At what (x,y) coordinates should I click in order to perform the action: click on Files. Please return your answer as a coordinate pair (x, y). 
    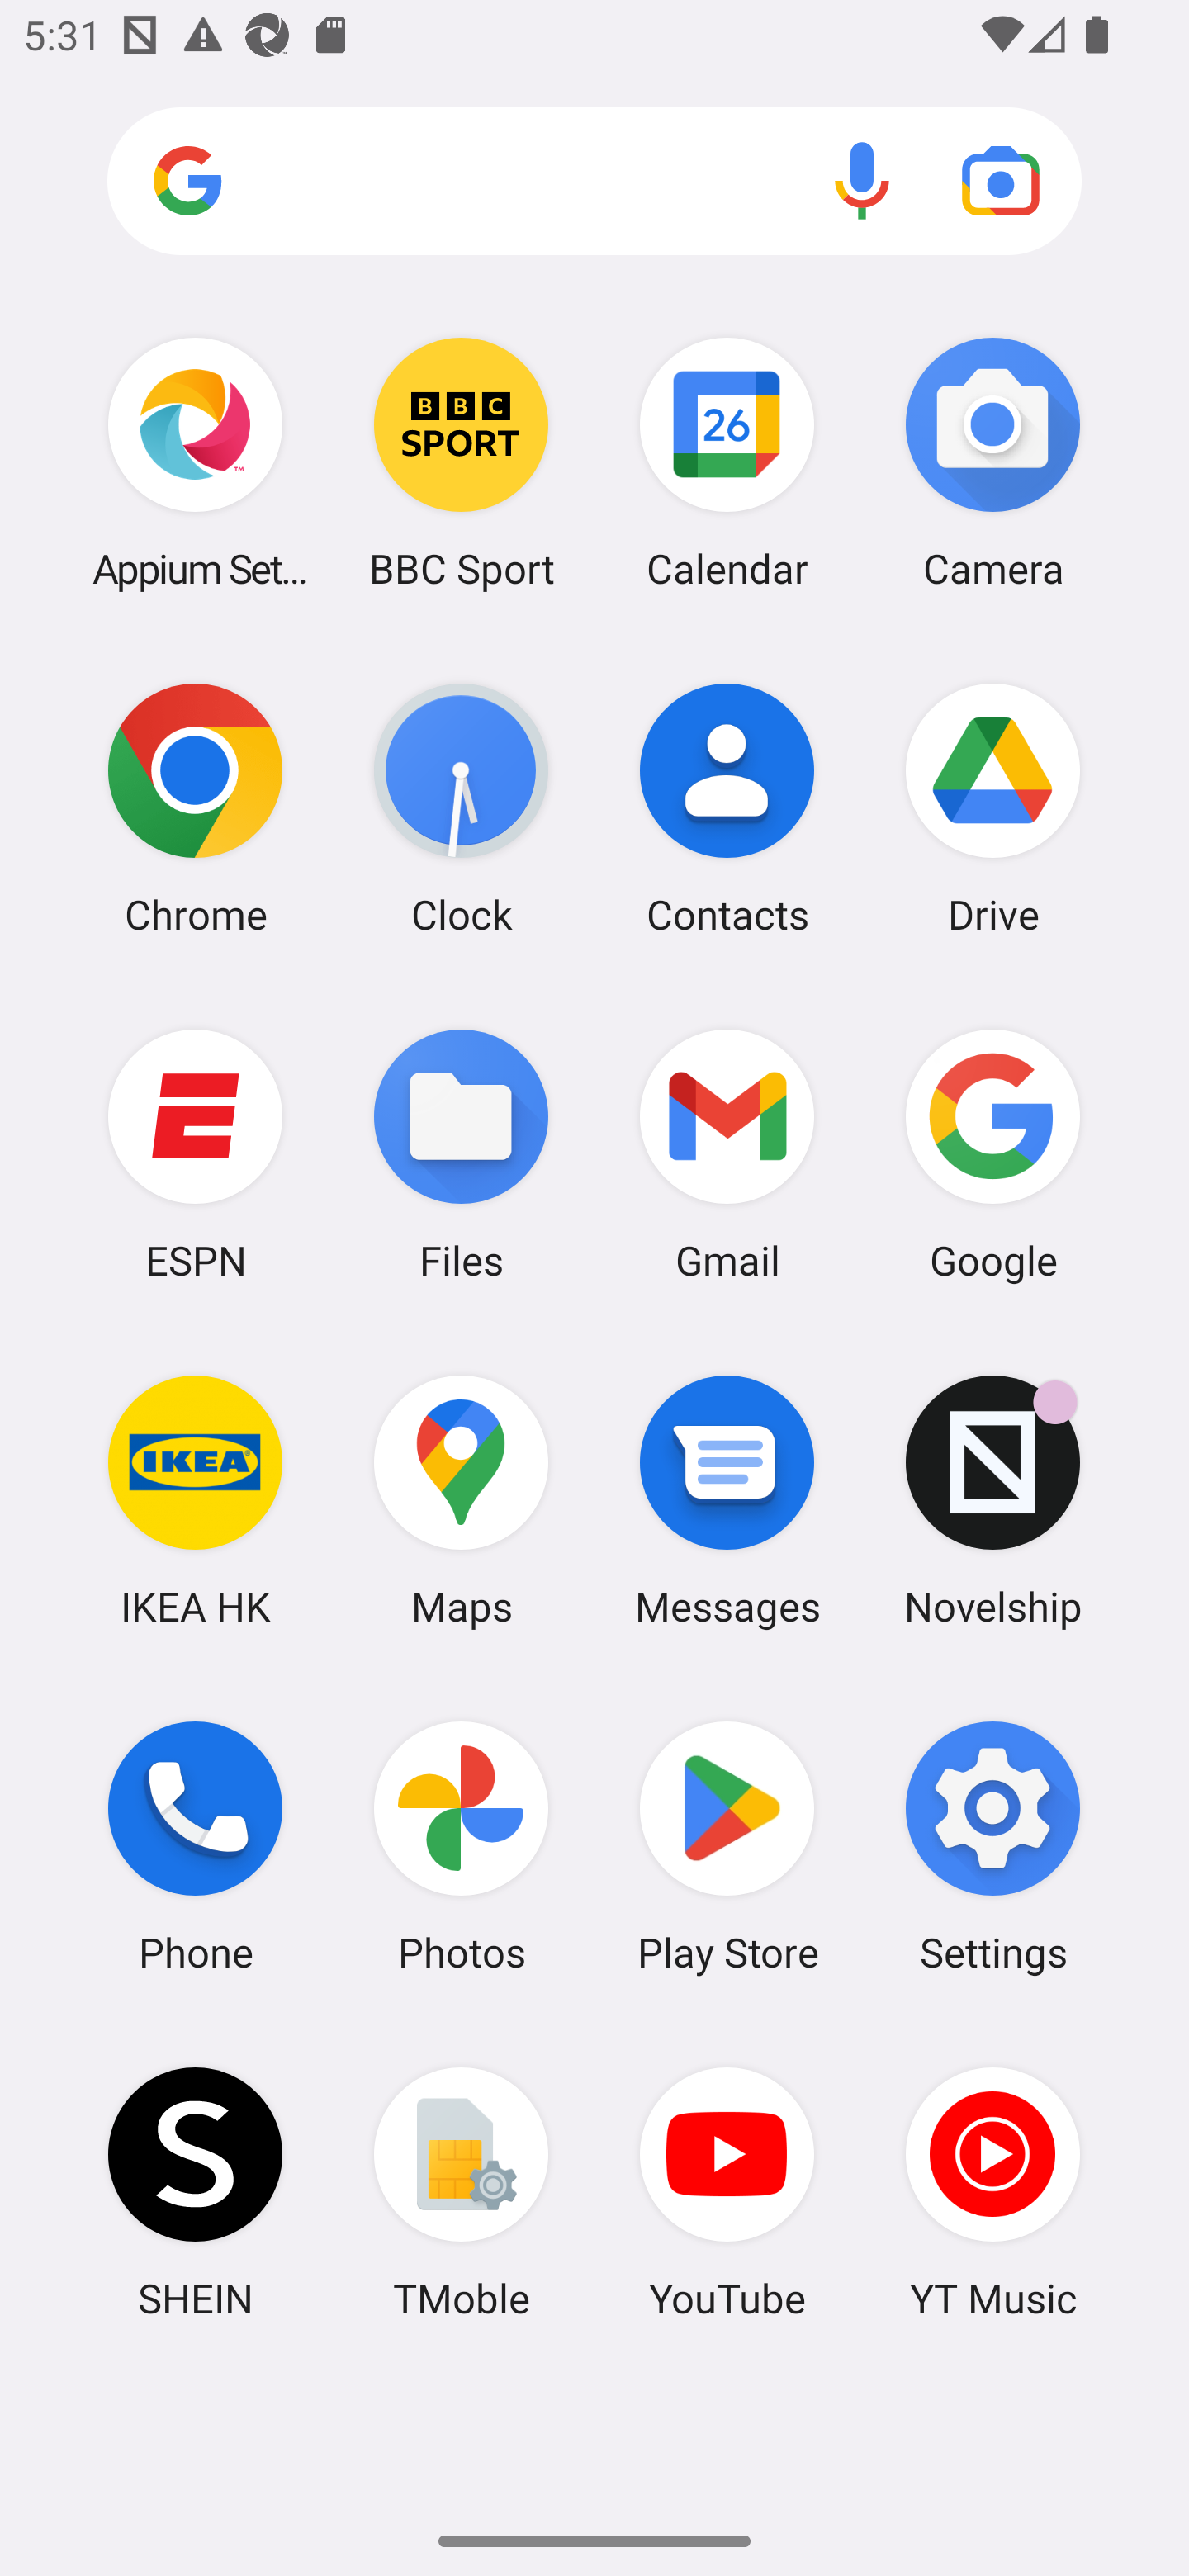
    Looking at the image, I should click on (461, 1153).